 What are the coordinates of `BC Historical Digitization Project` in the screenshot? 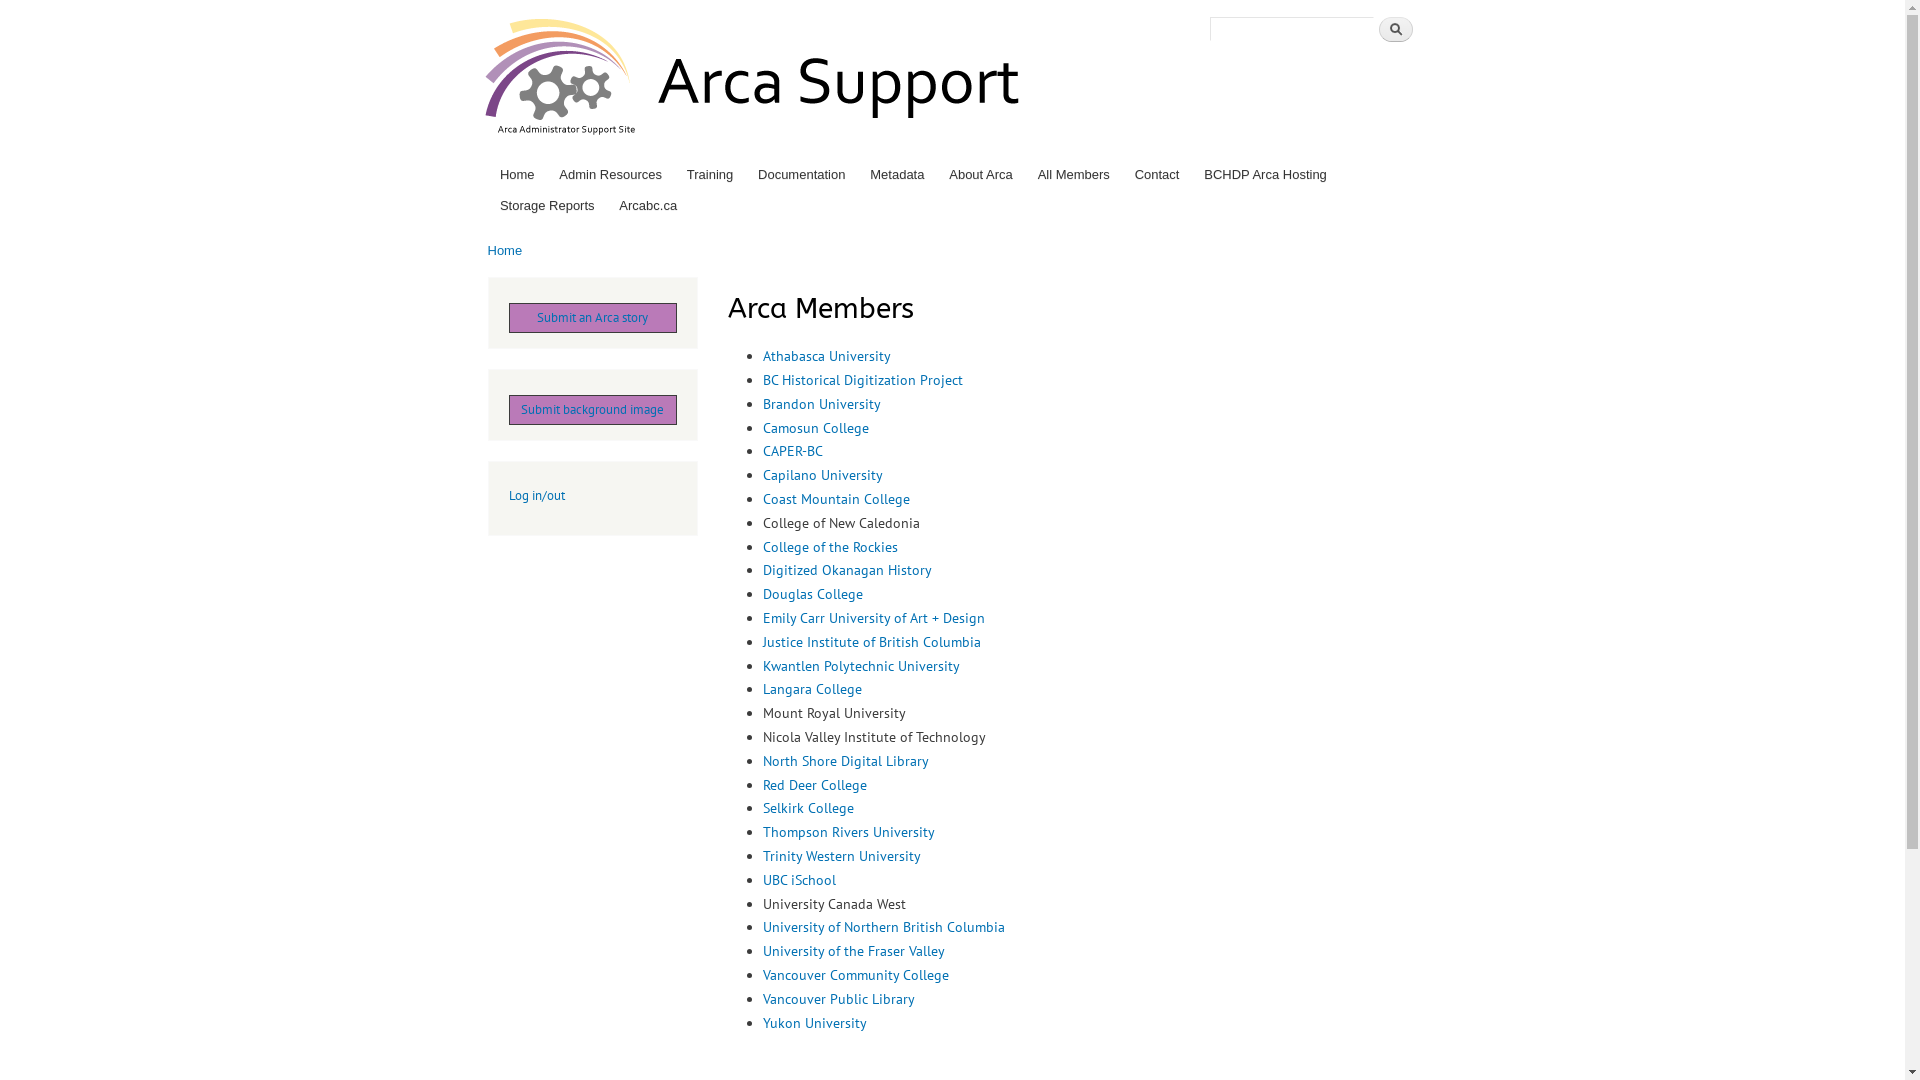 It's located at (862, 380).